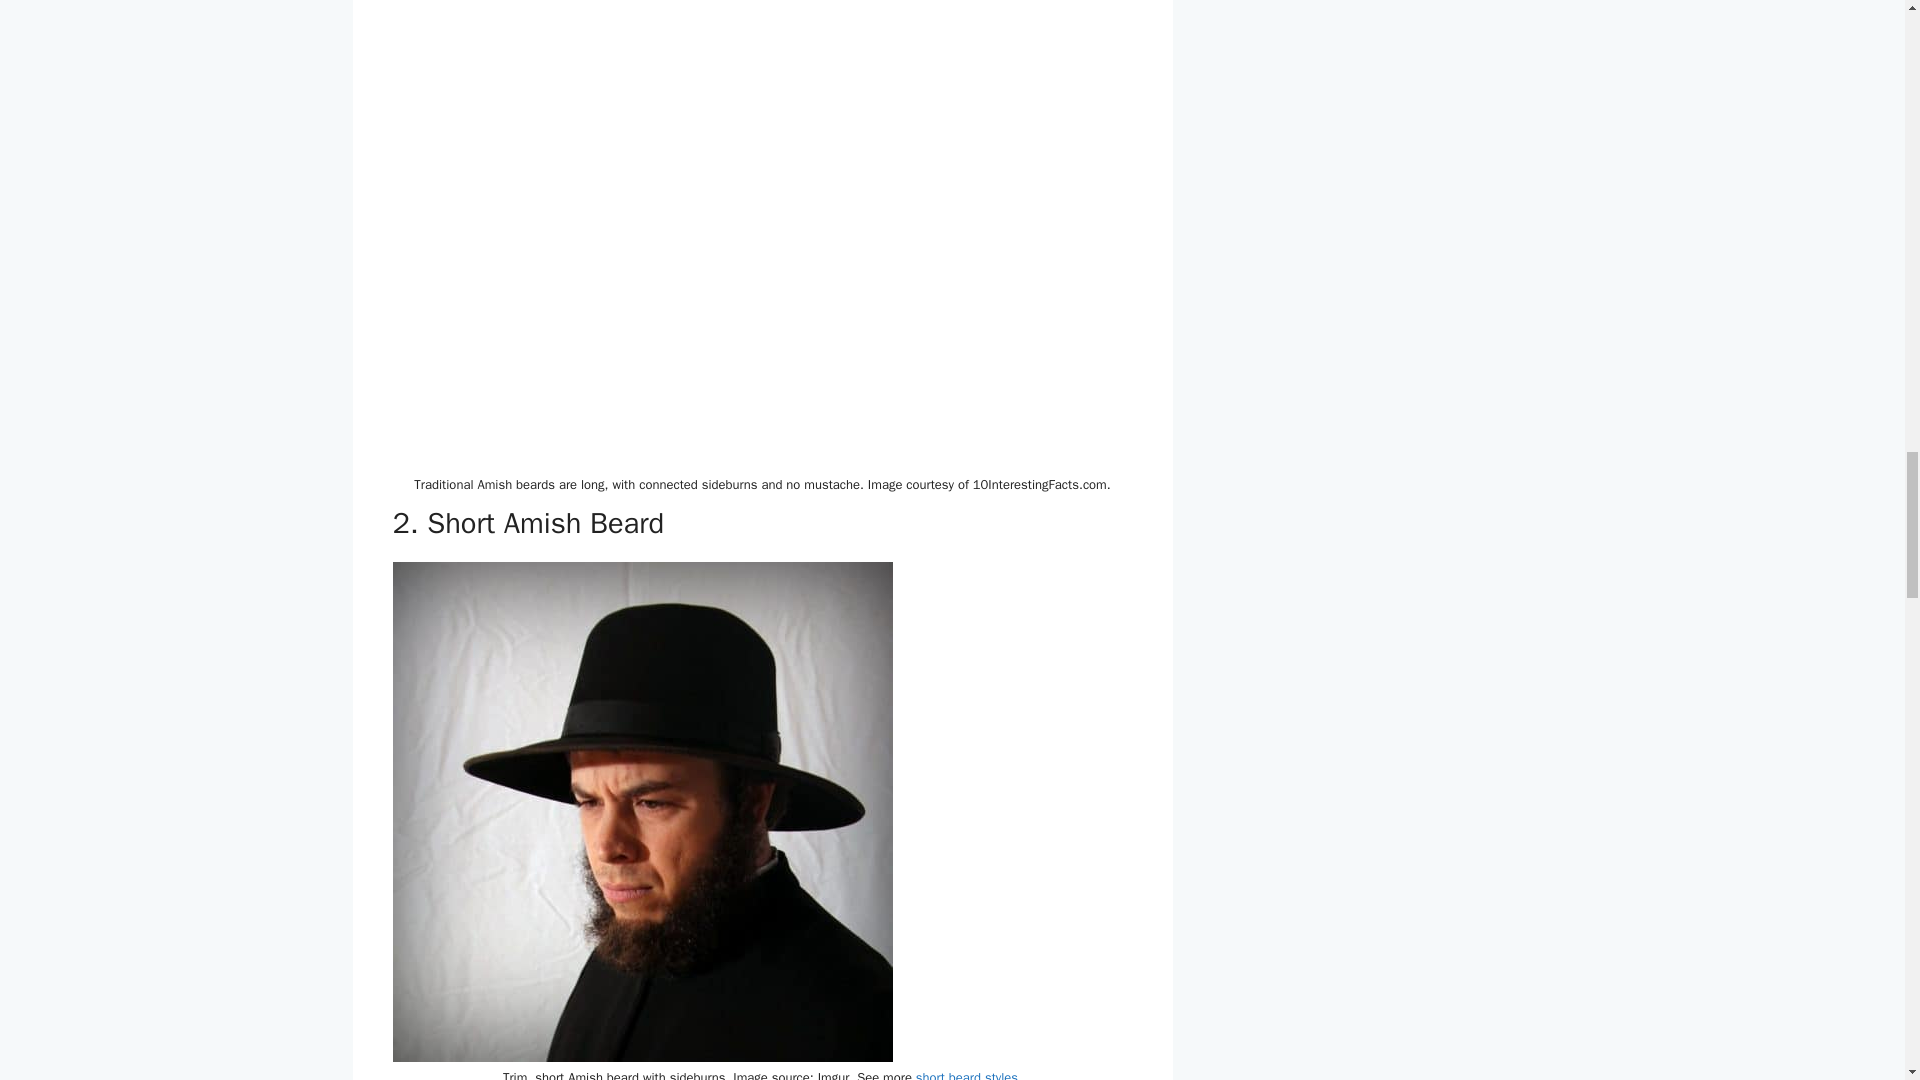 This screenshot has height=1080, width=1920. I want to click on Traditional Amish Beard, so click(624, 234).